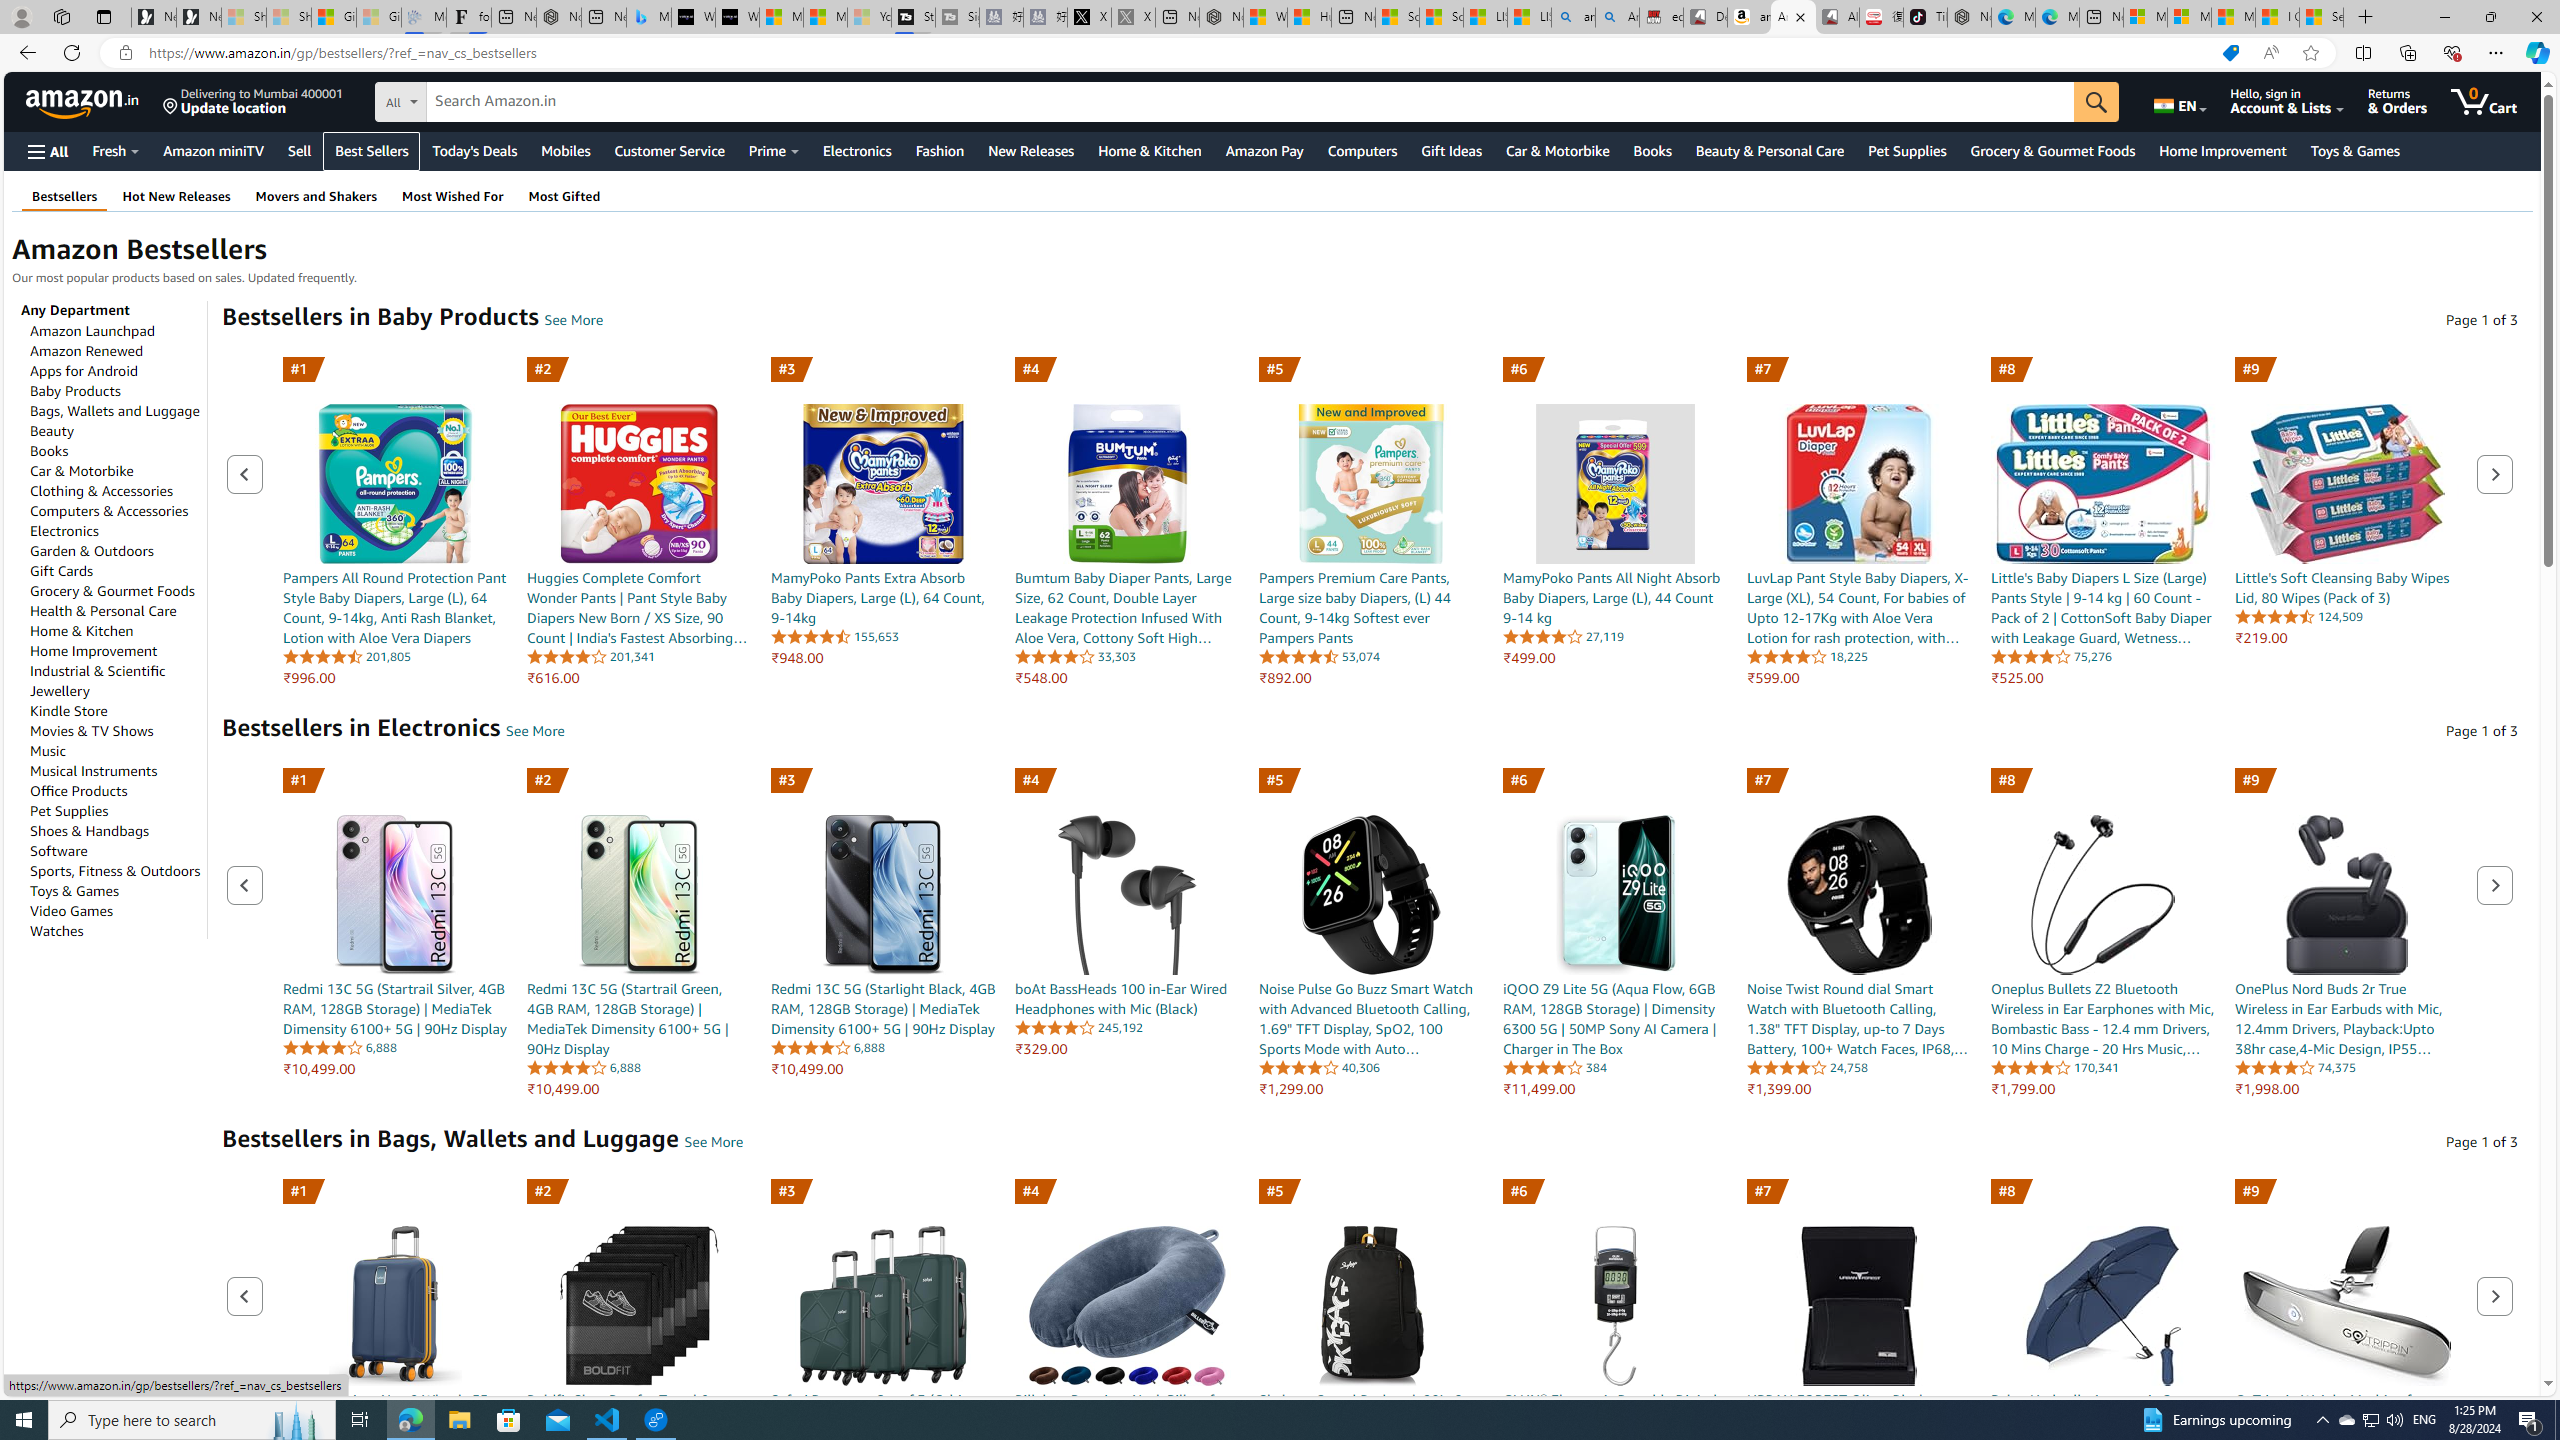  I want to click on Pet Supplies, so click(70, 810).